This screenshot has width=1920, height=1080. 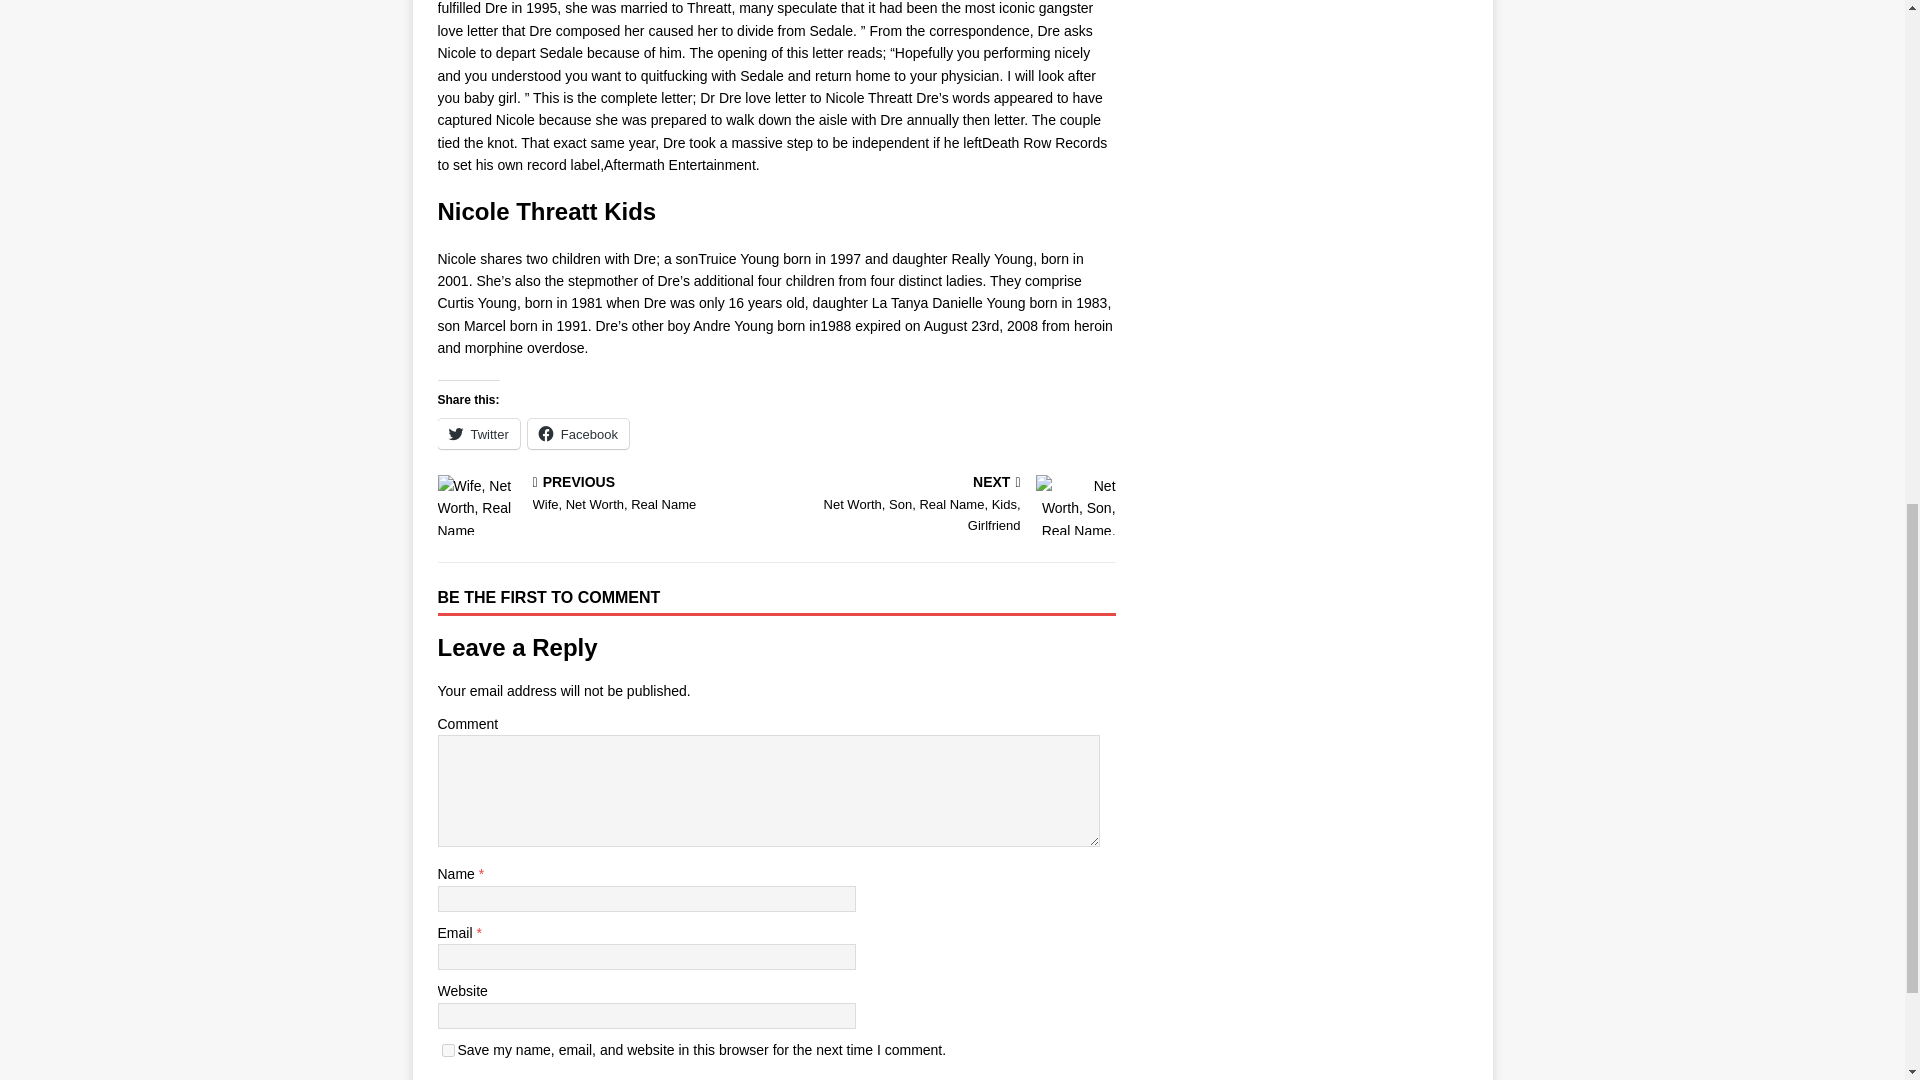 What do you see at coordinates (448, 1050) in the screenshot?
I see `Twitter` at bounding box center [448, 1050].